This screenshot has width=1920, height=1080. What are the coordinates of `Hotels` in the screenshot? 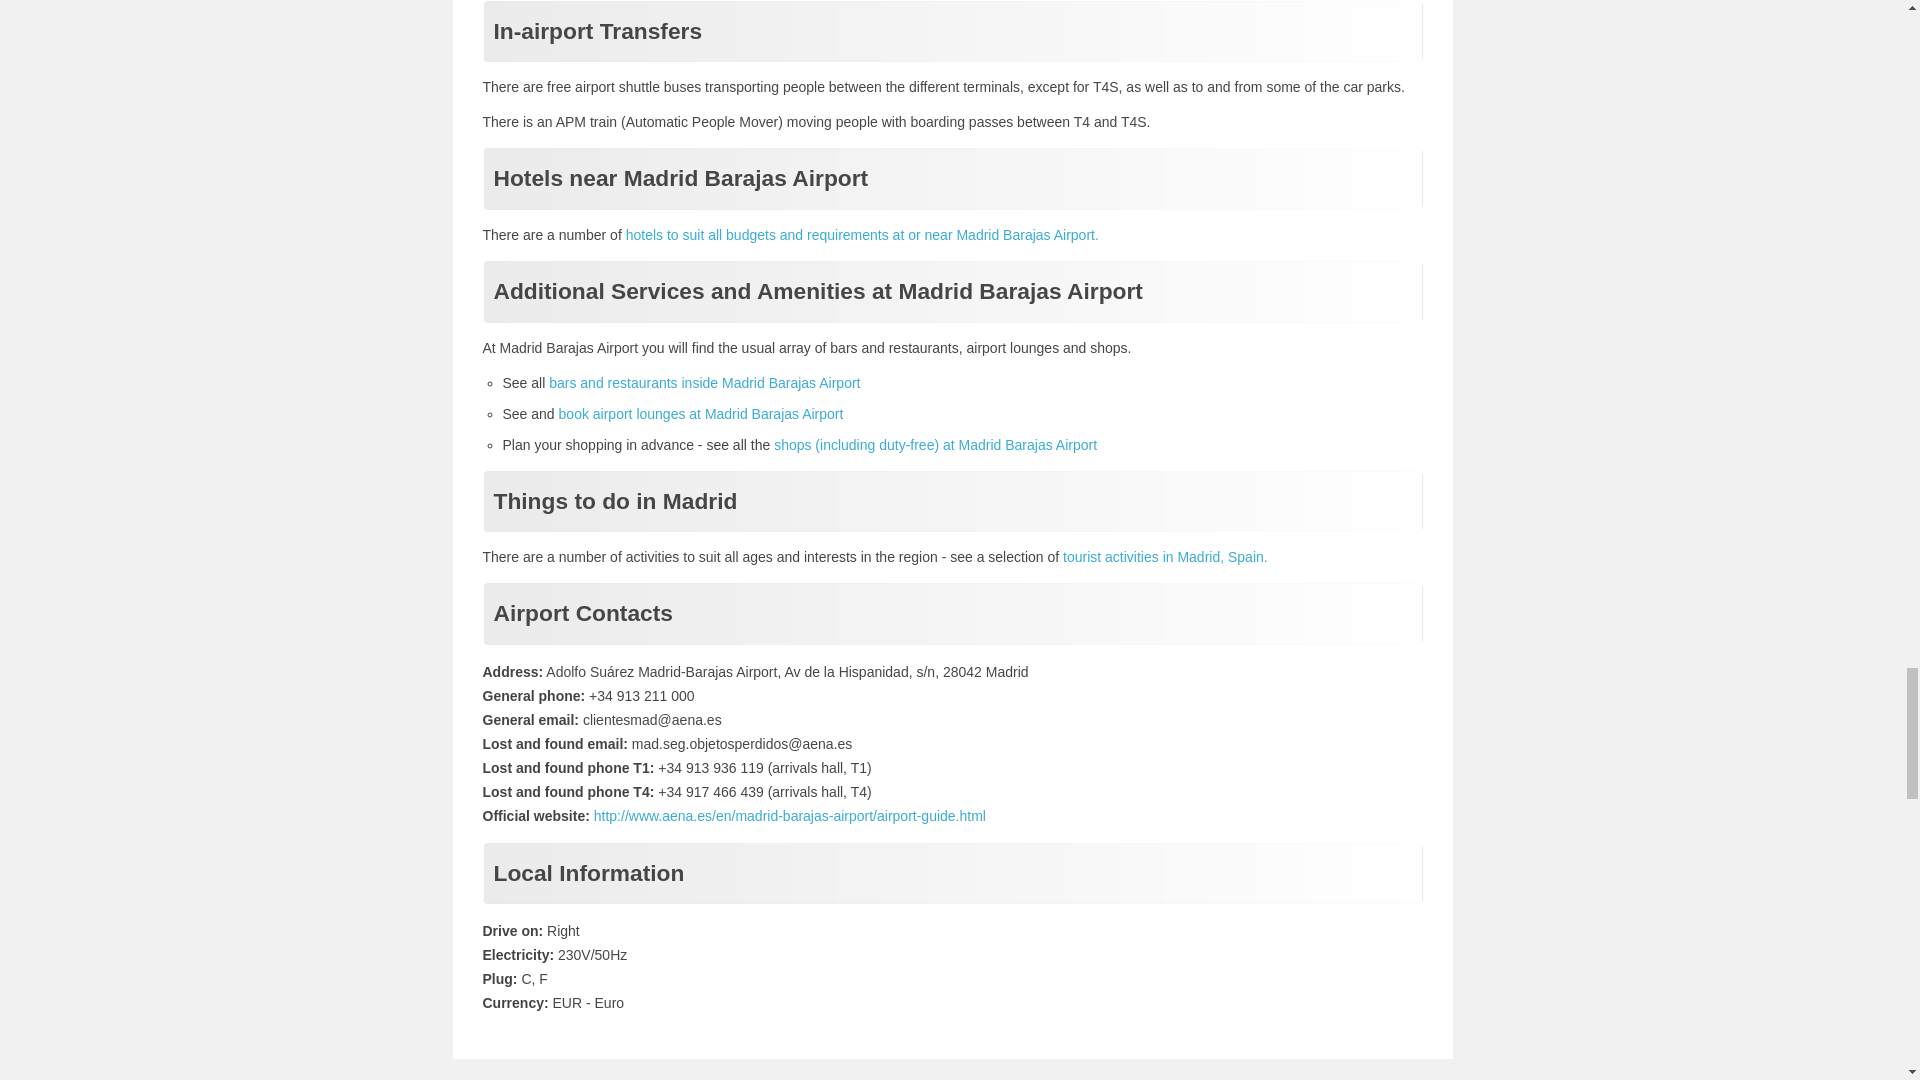 It's located at (862, 234).